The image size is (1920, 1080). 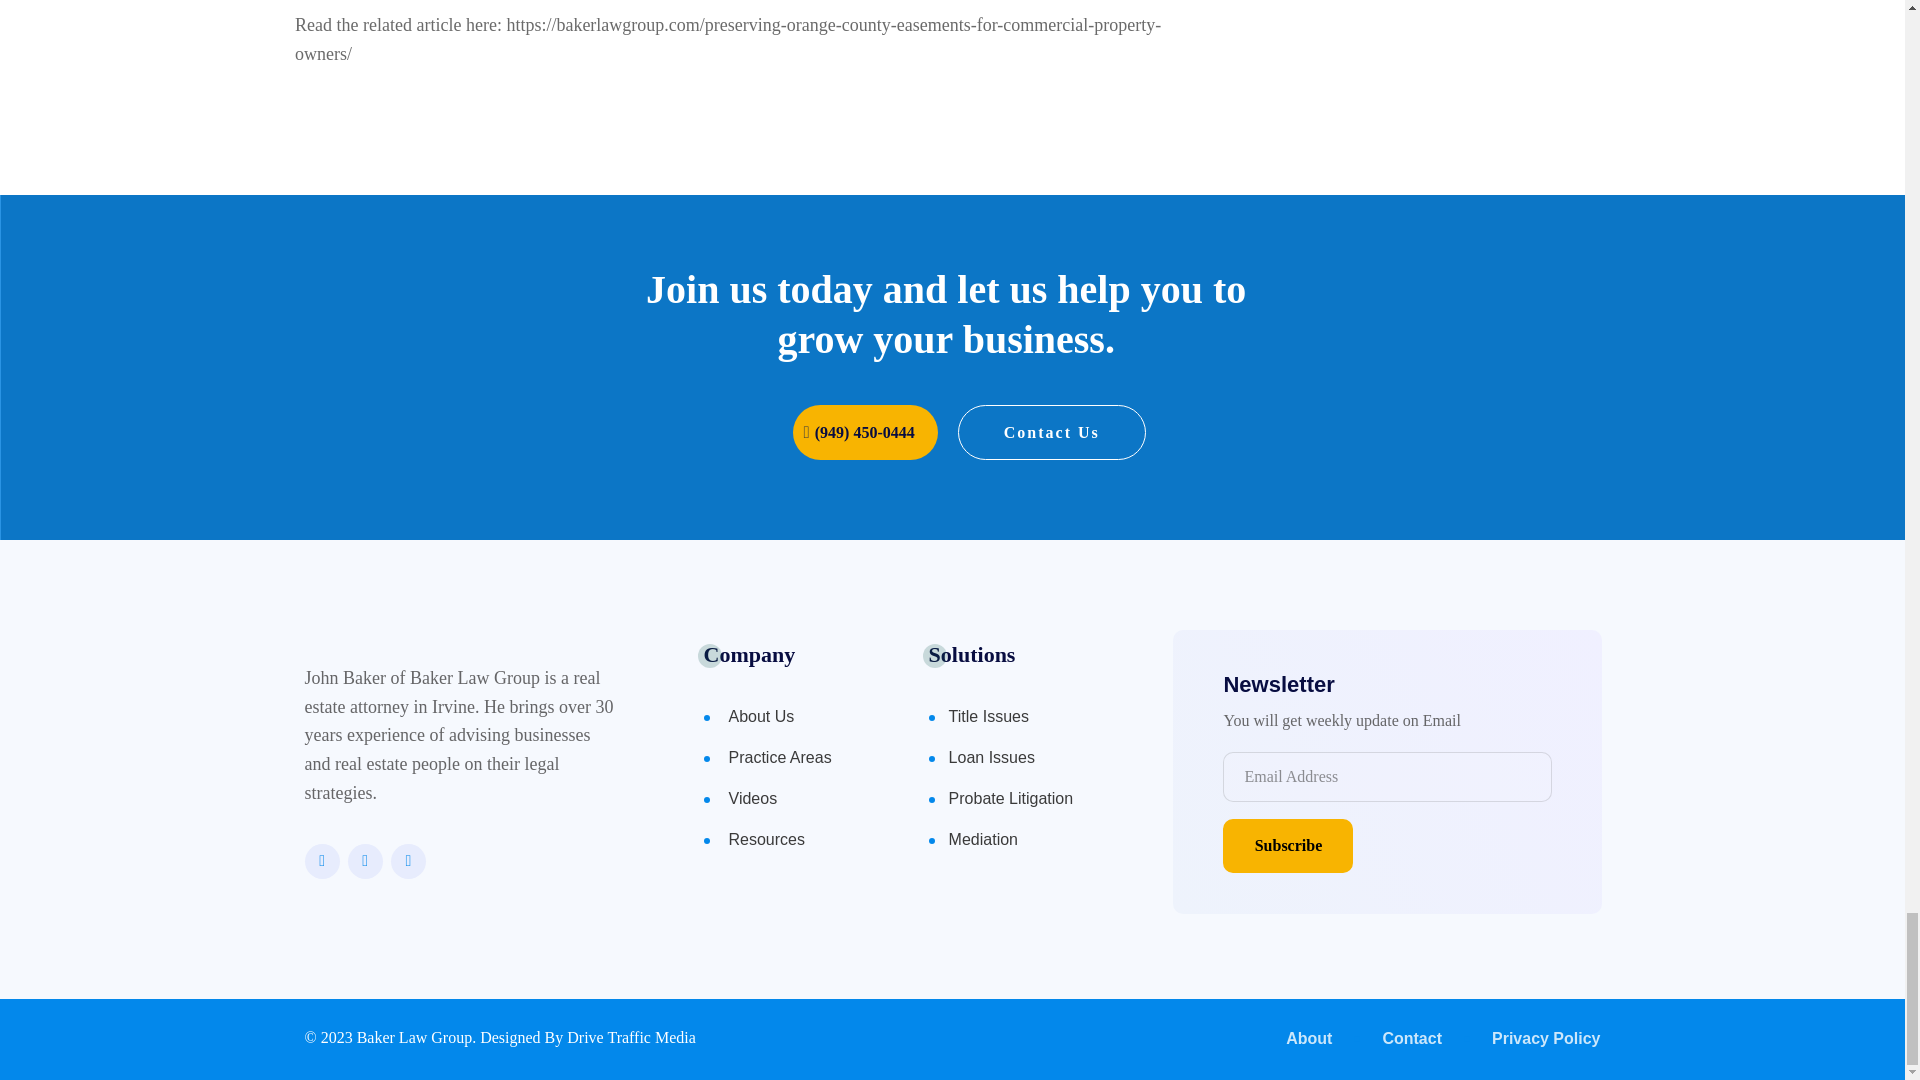 I want to click on Videos, so click(x=786, y=806).